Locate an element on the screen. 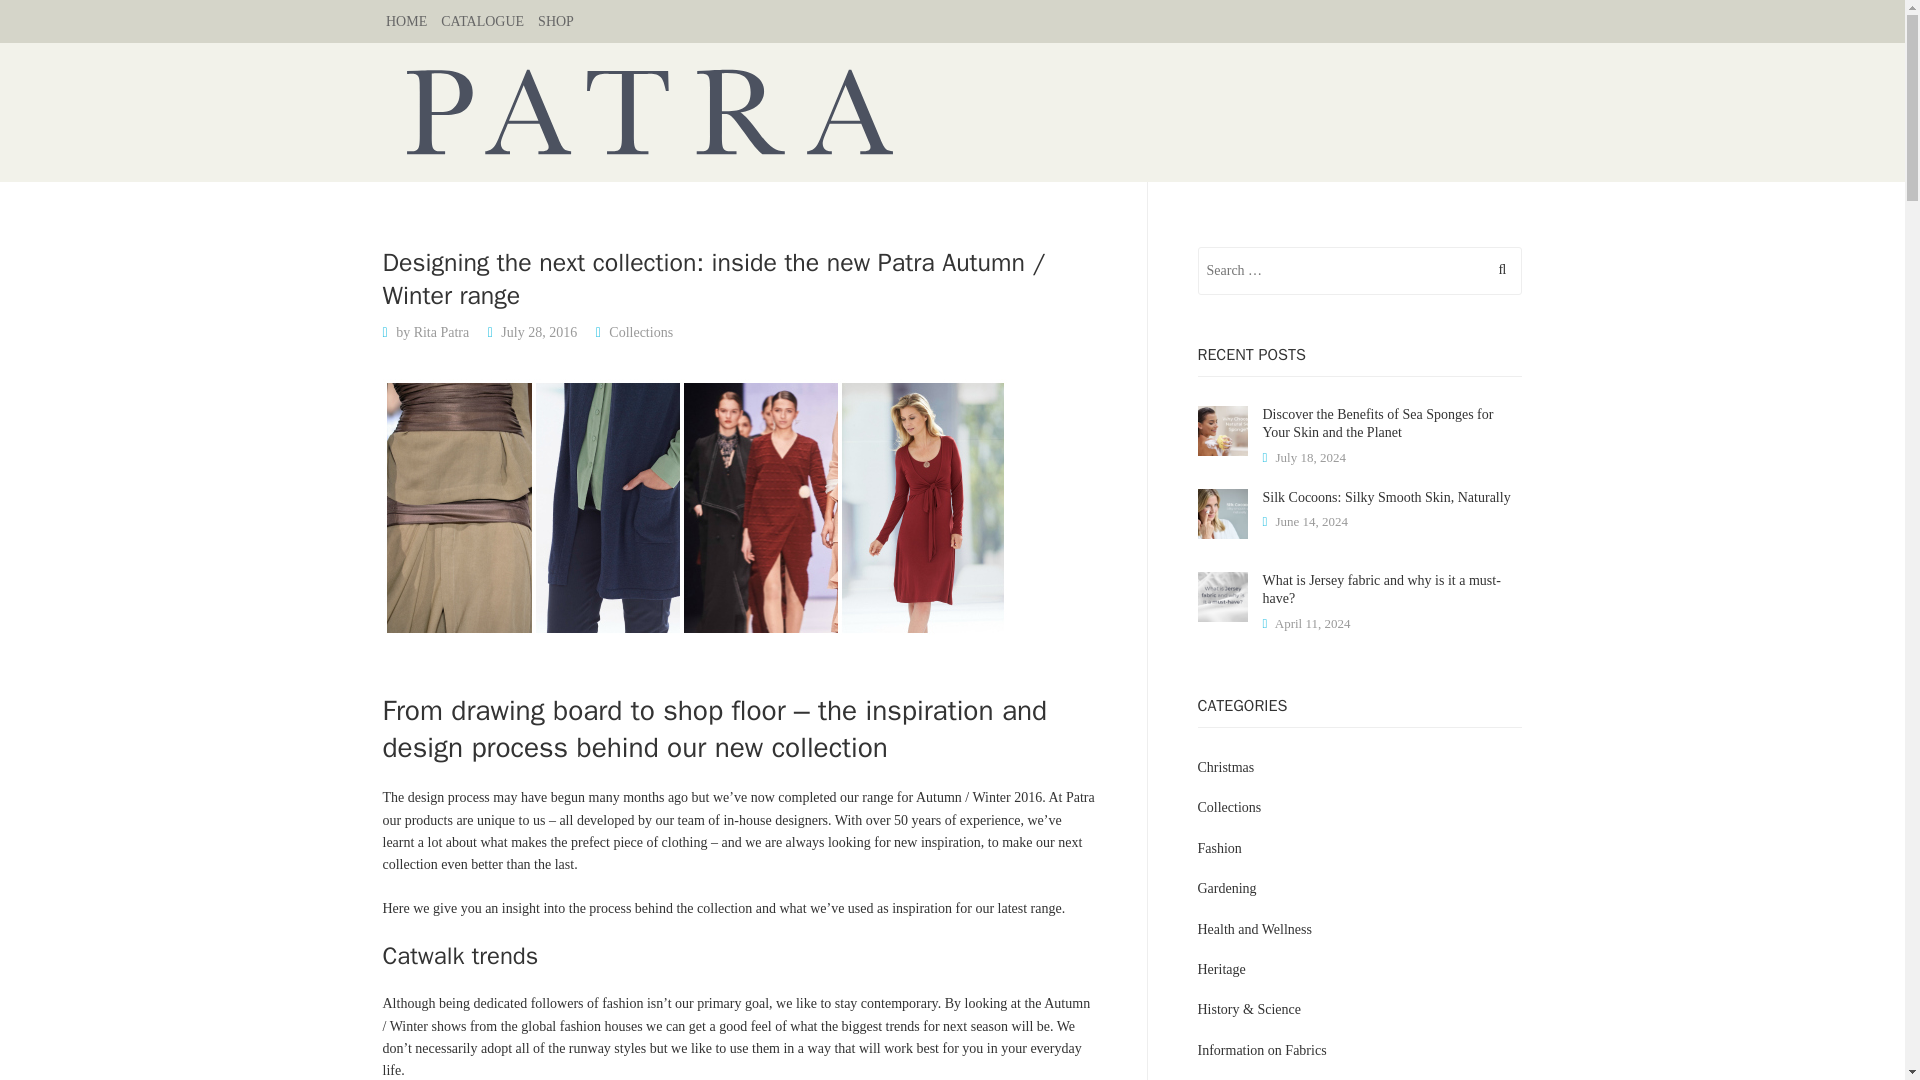 The height and width of the screenshot is (1080, 1920). Rita Patra is located at coordinates (442, 332).